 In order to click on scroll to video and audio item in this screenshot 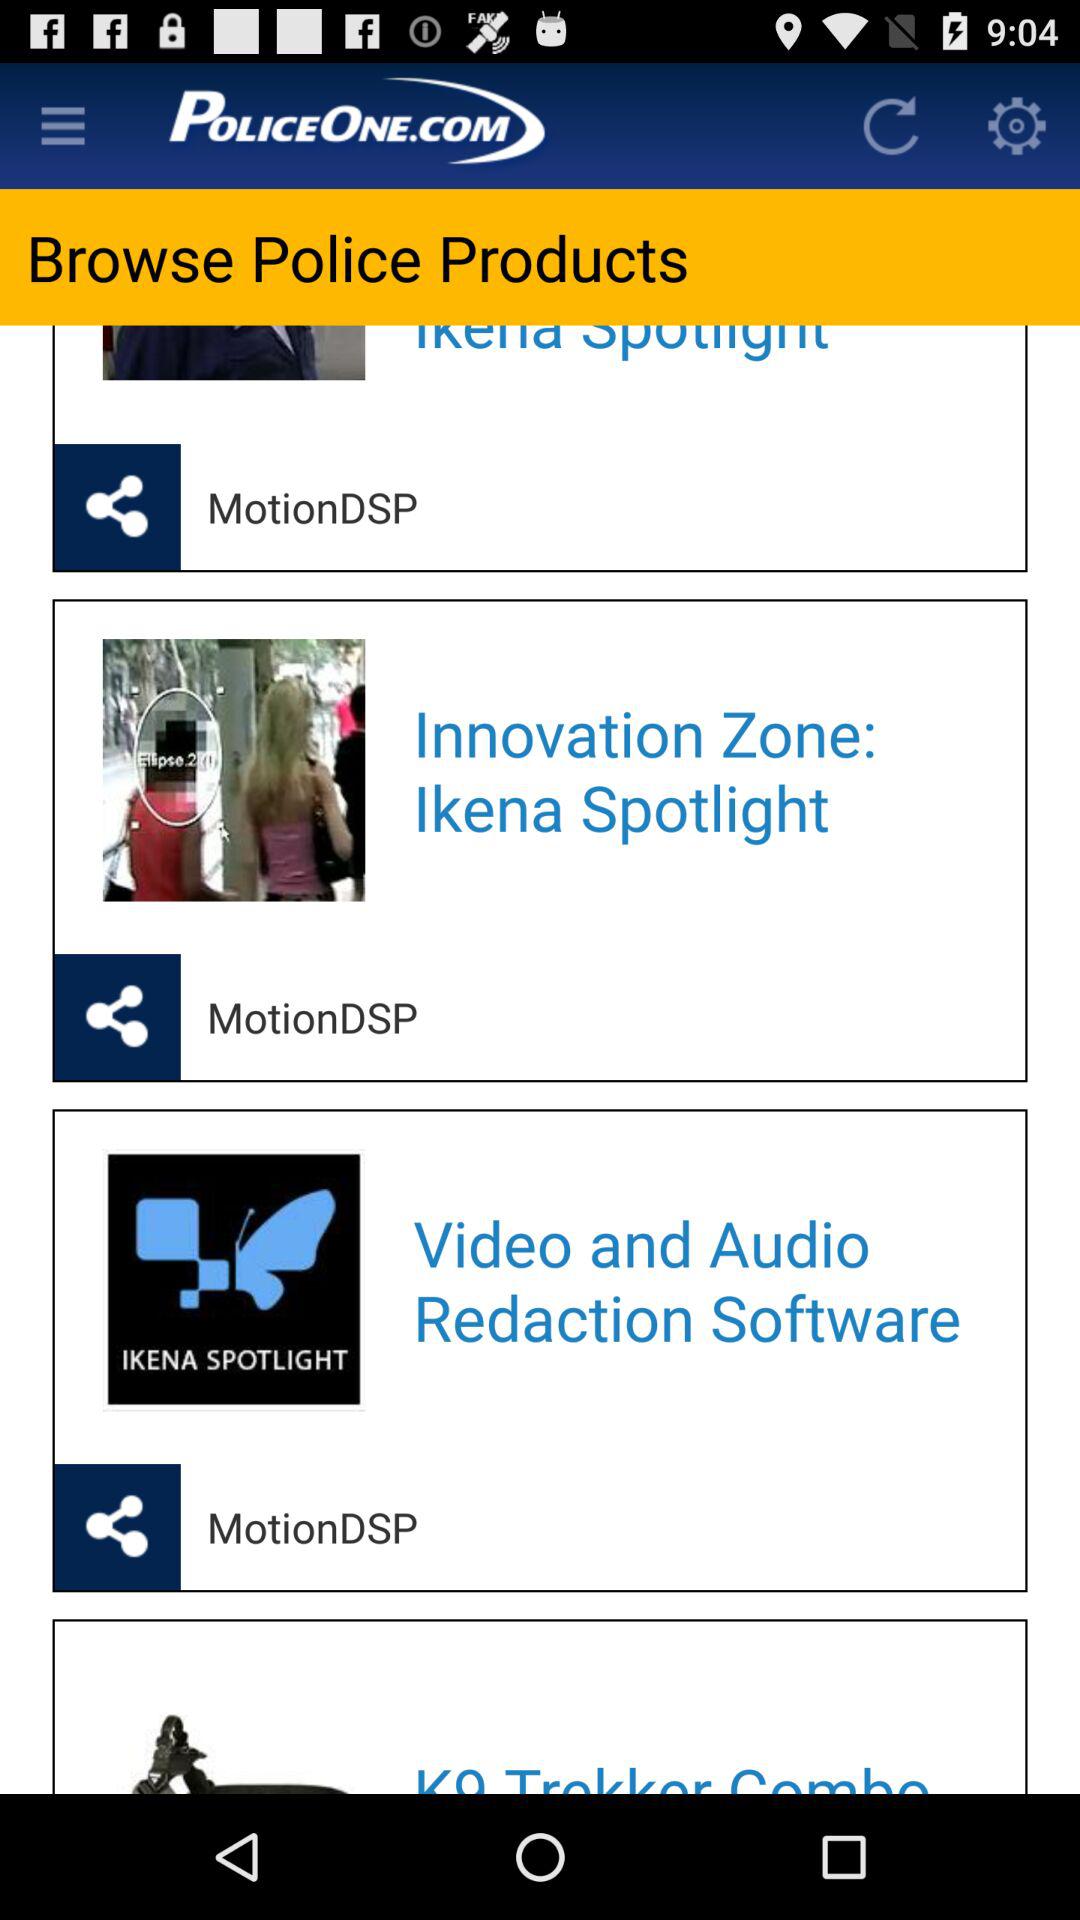, I will do `click(692, 1280)`.